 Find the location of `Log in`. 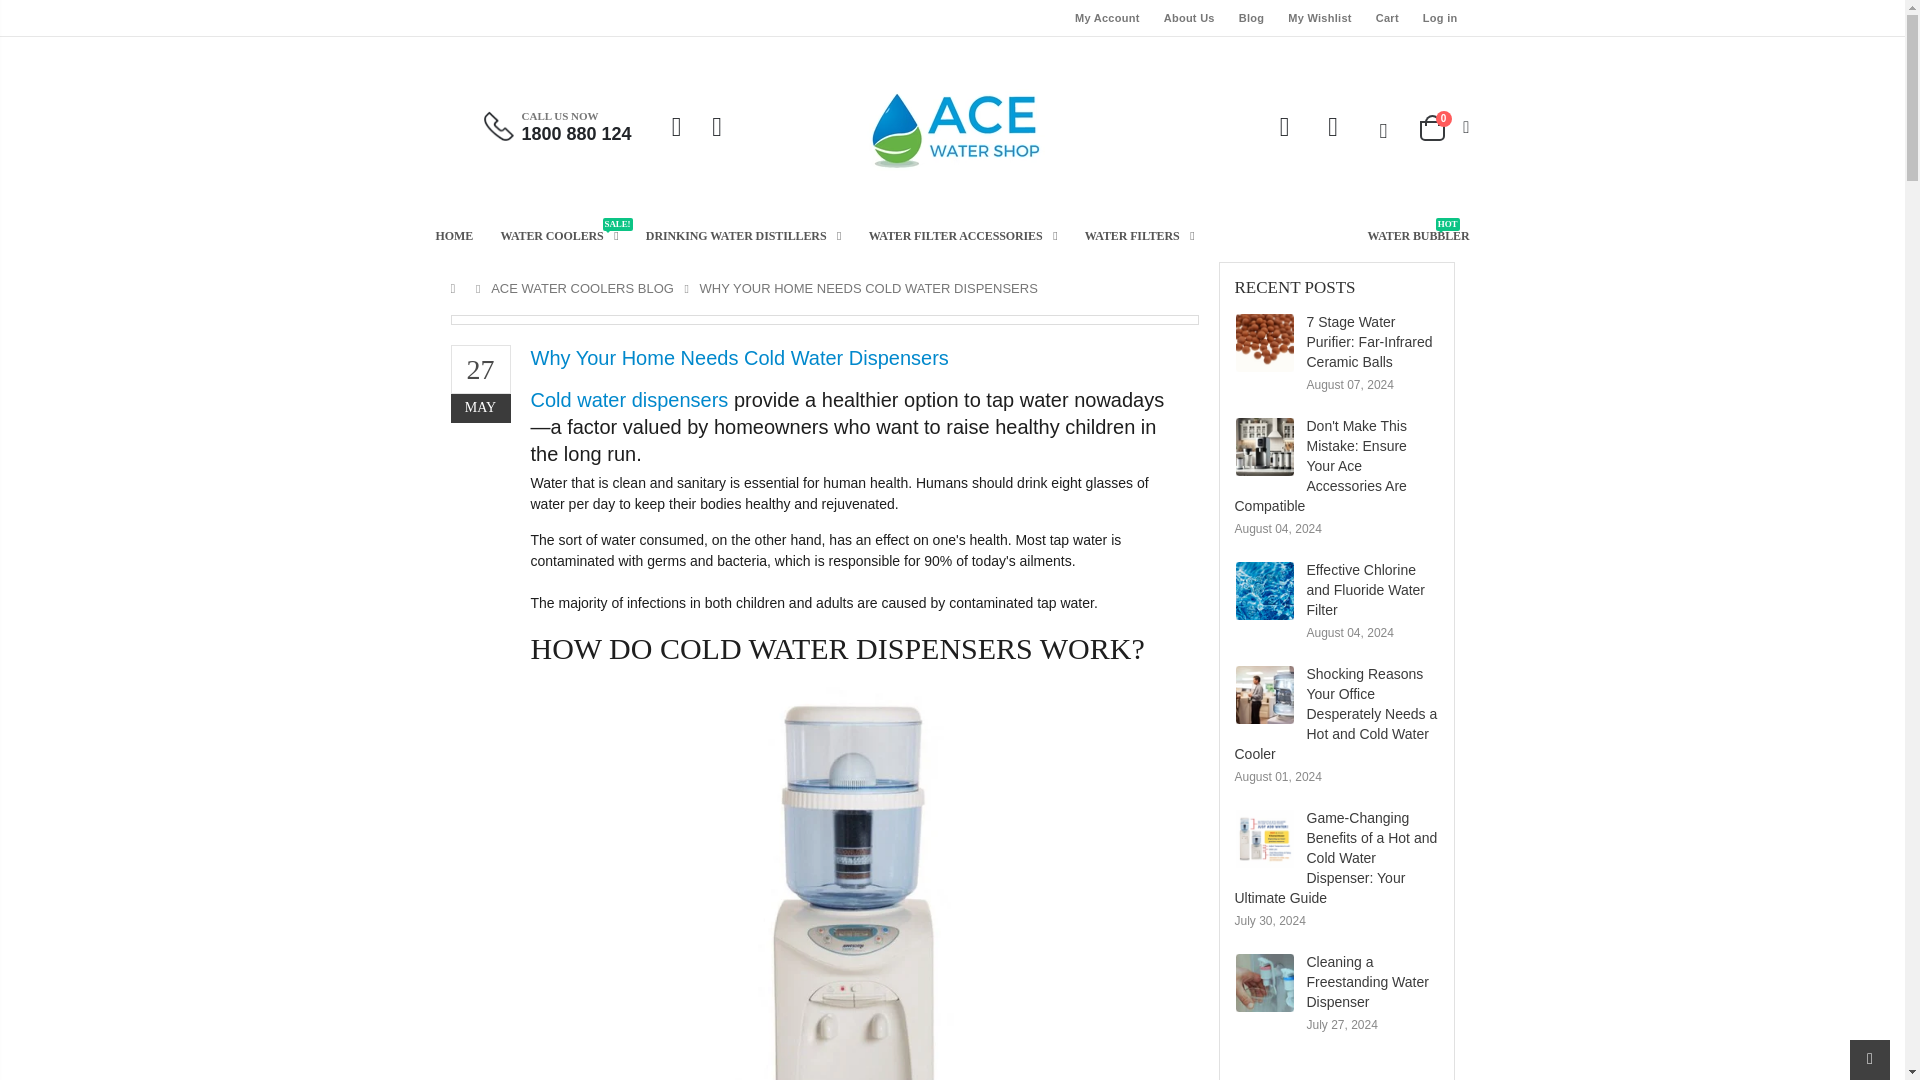

Log in is located at coordinates (1440, 18).